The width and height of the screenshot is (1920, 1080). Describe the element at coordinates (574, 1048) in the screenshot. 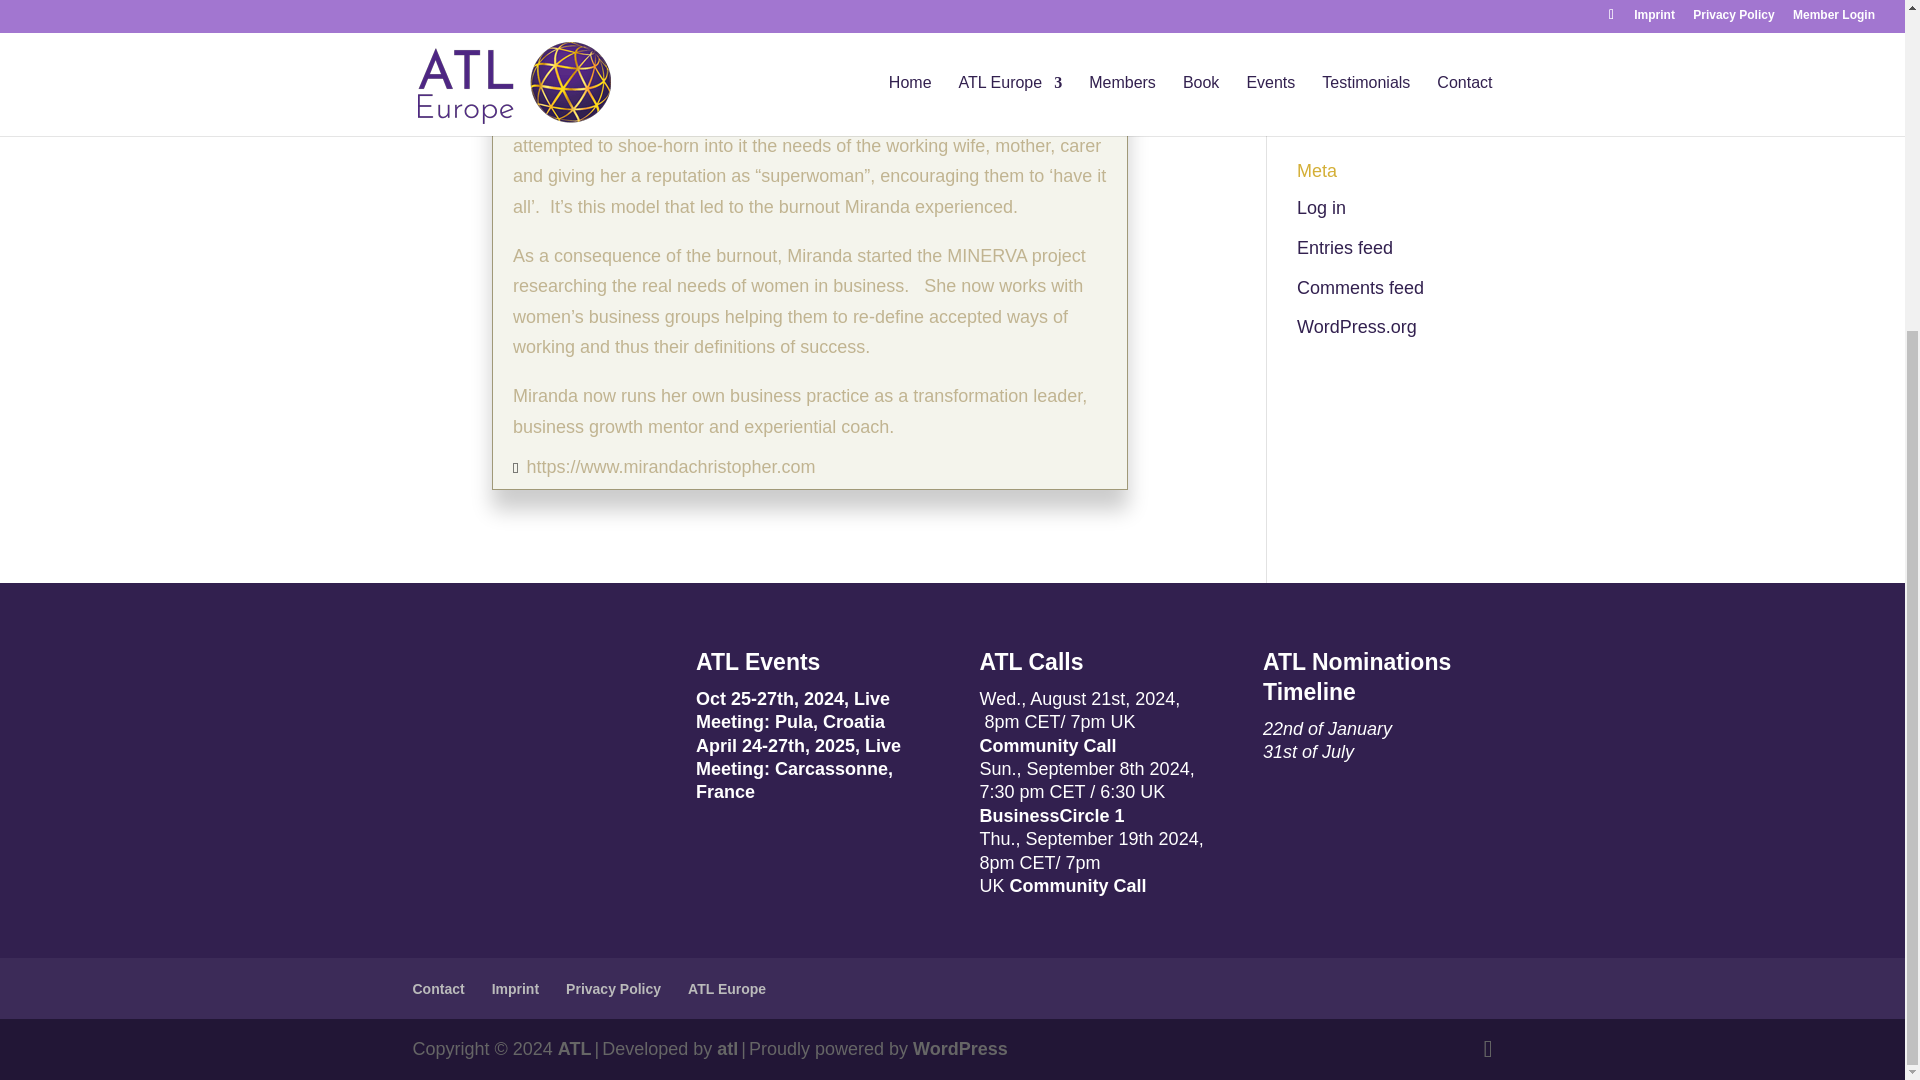

I see `ATL` at that location.